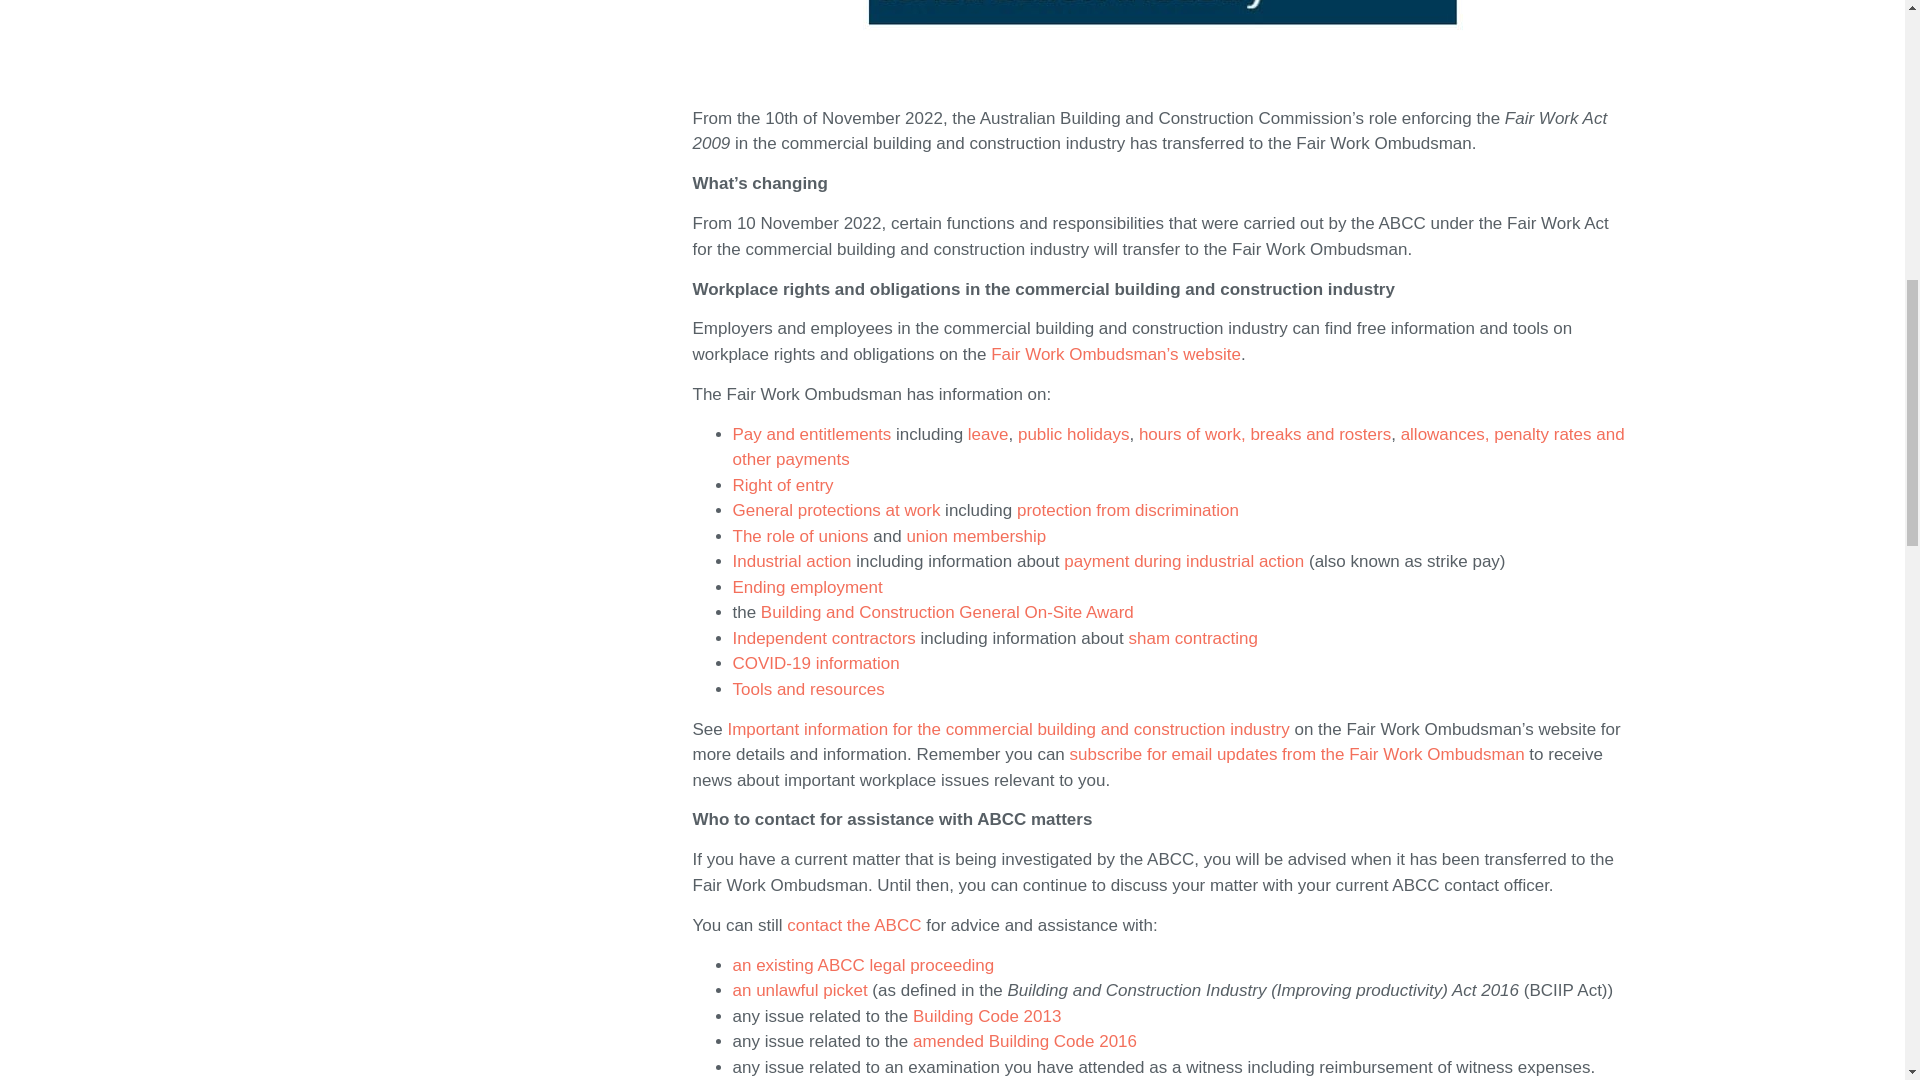 The width and height of the screenshot is (1920, 1080). I want to click on hours of work, breaks and rosters, so click(1264, 434).